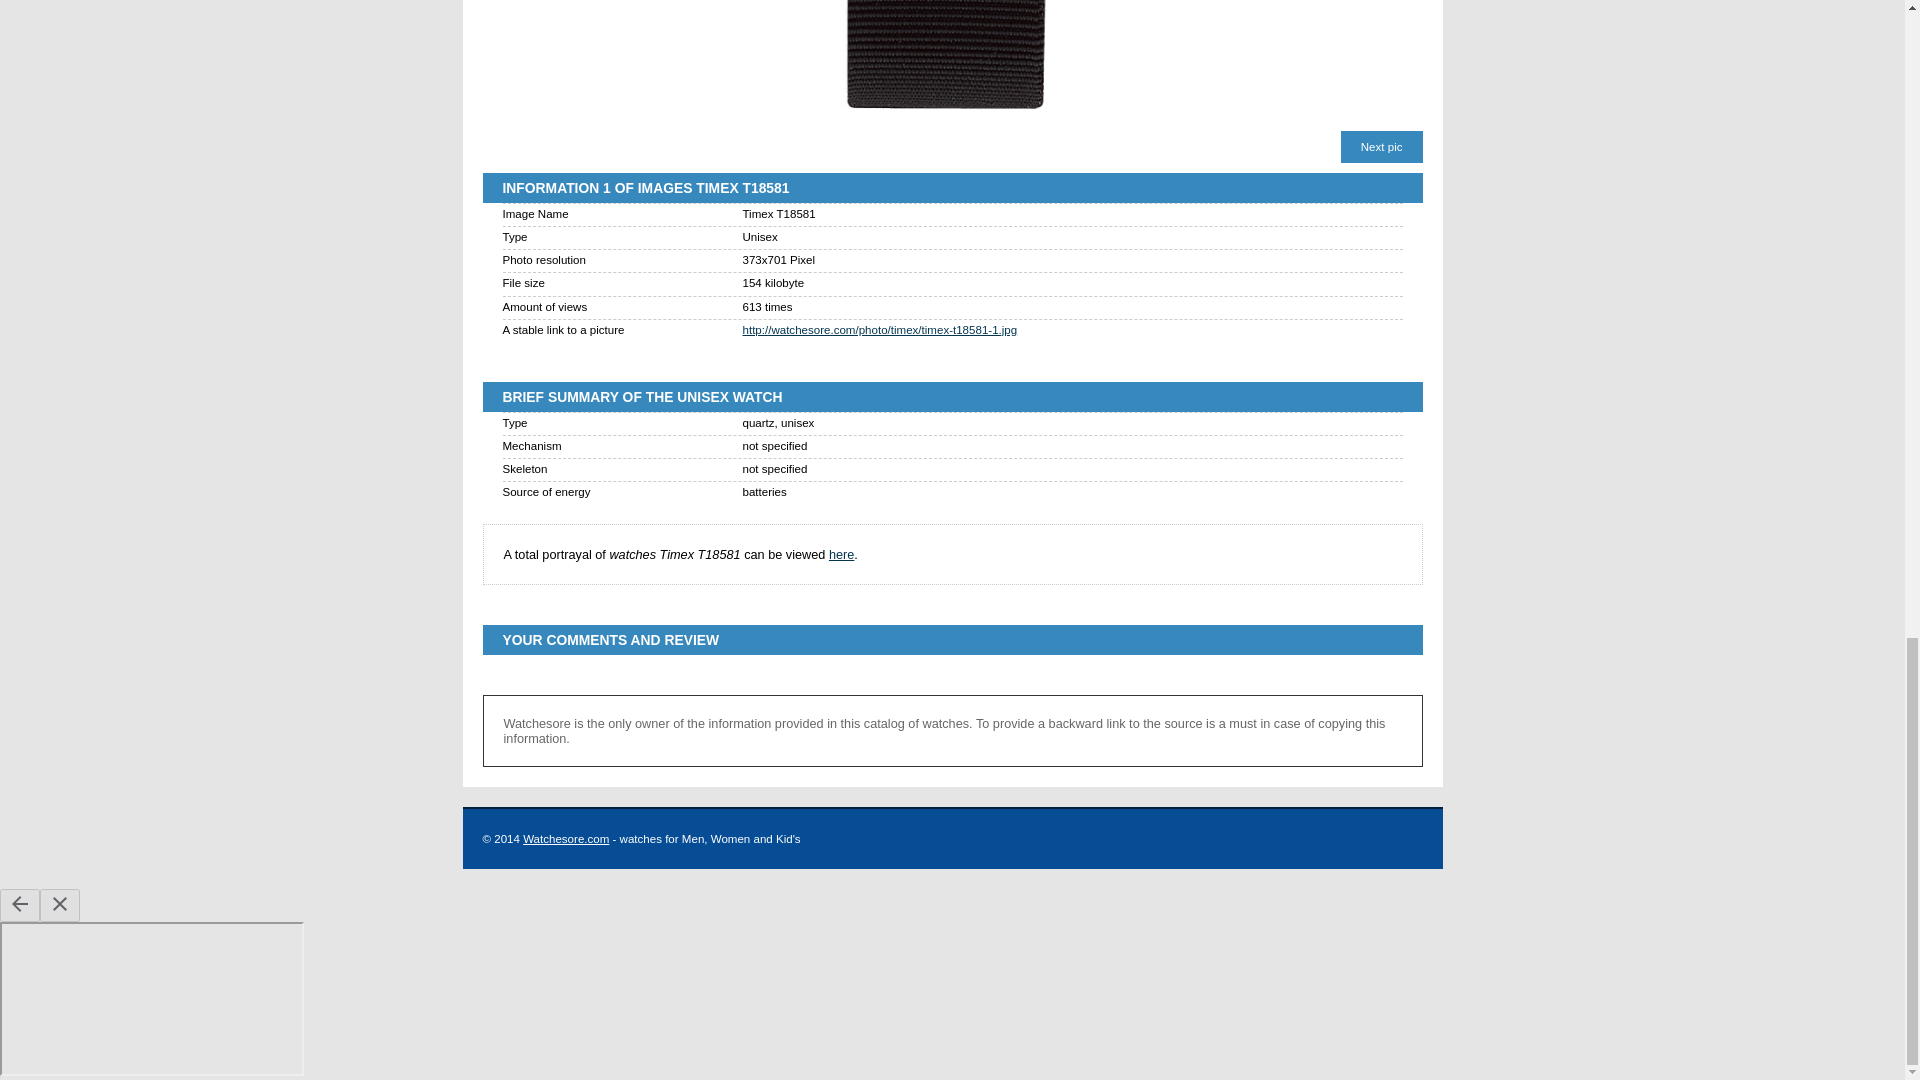 Image resolution: width=1920 pixels, height=1080 pixels. I want to click on Timex T18581 - 1 picture, so click(952, 59).